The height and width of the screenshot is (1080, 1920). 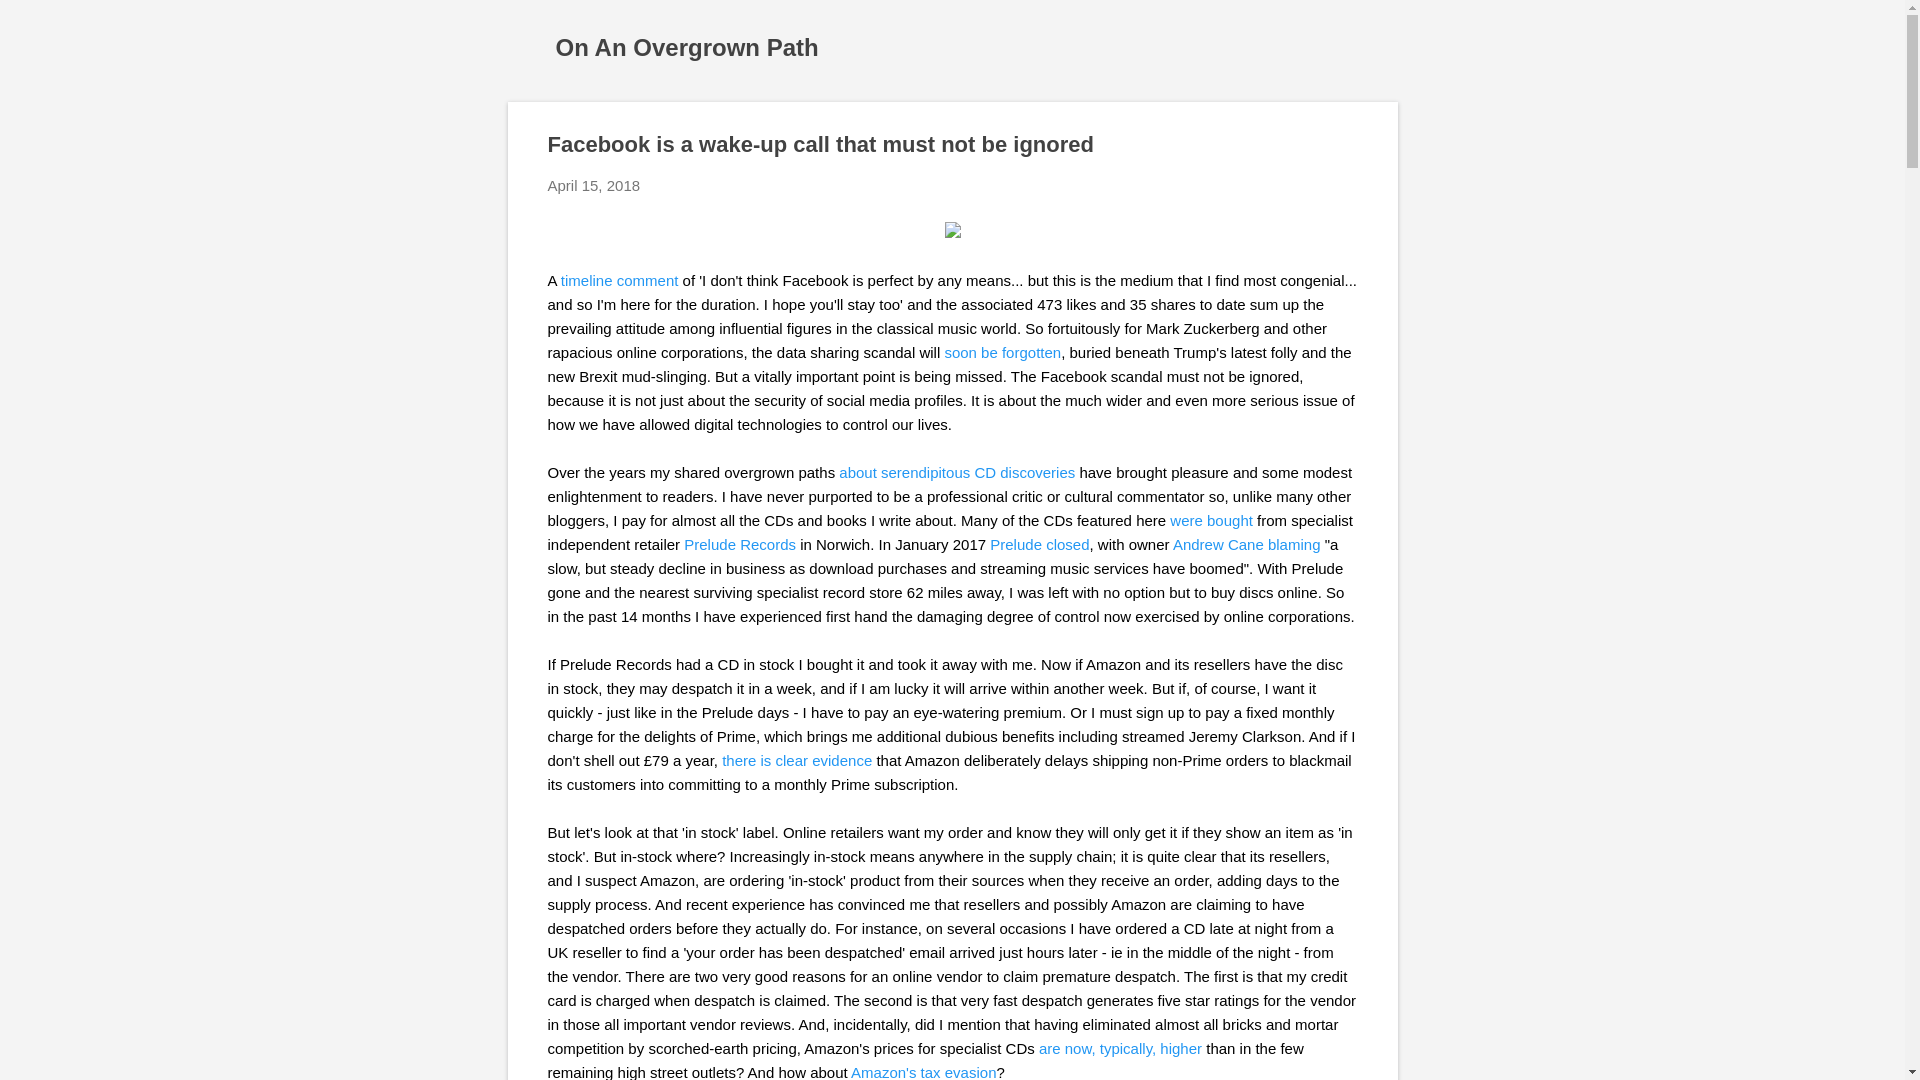 What do you see at coordinates (594, 186) in the screenshot?
I see `April 15, 2018` at bounding box center [594, 186].